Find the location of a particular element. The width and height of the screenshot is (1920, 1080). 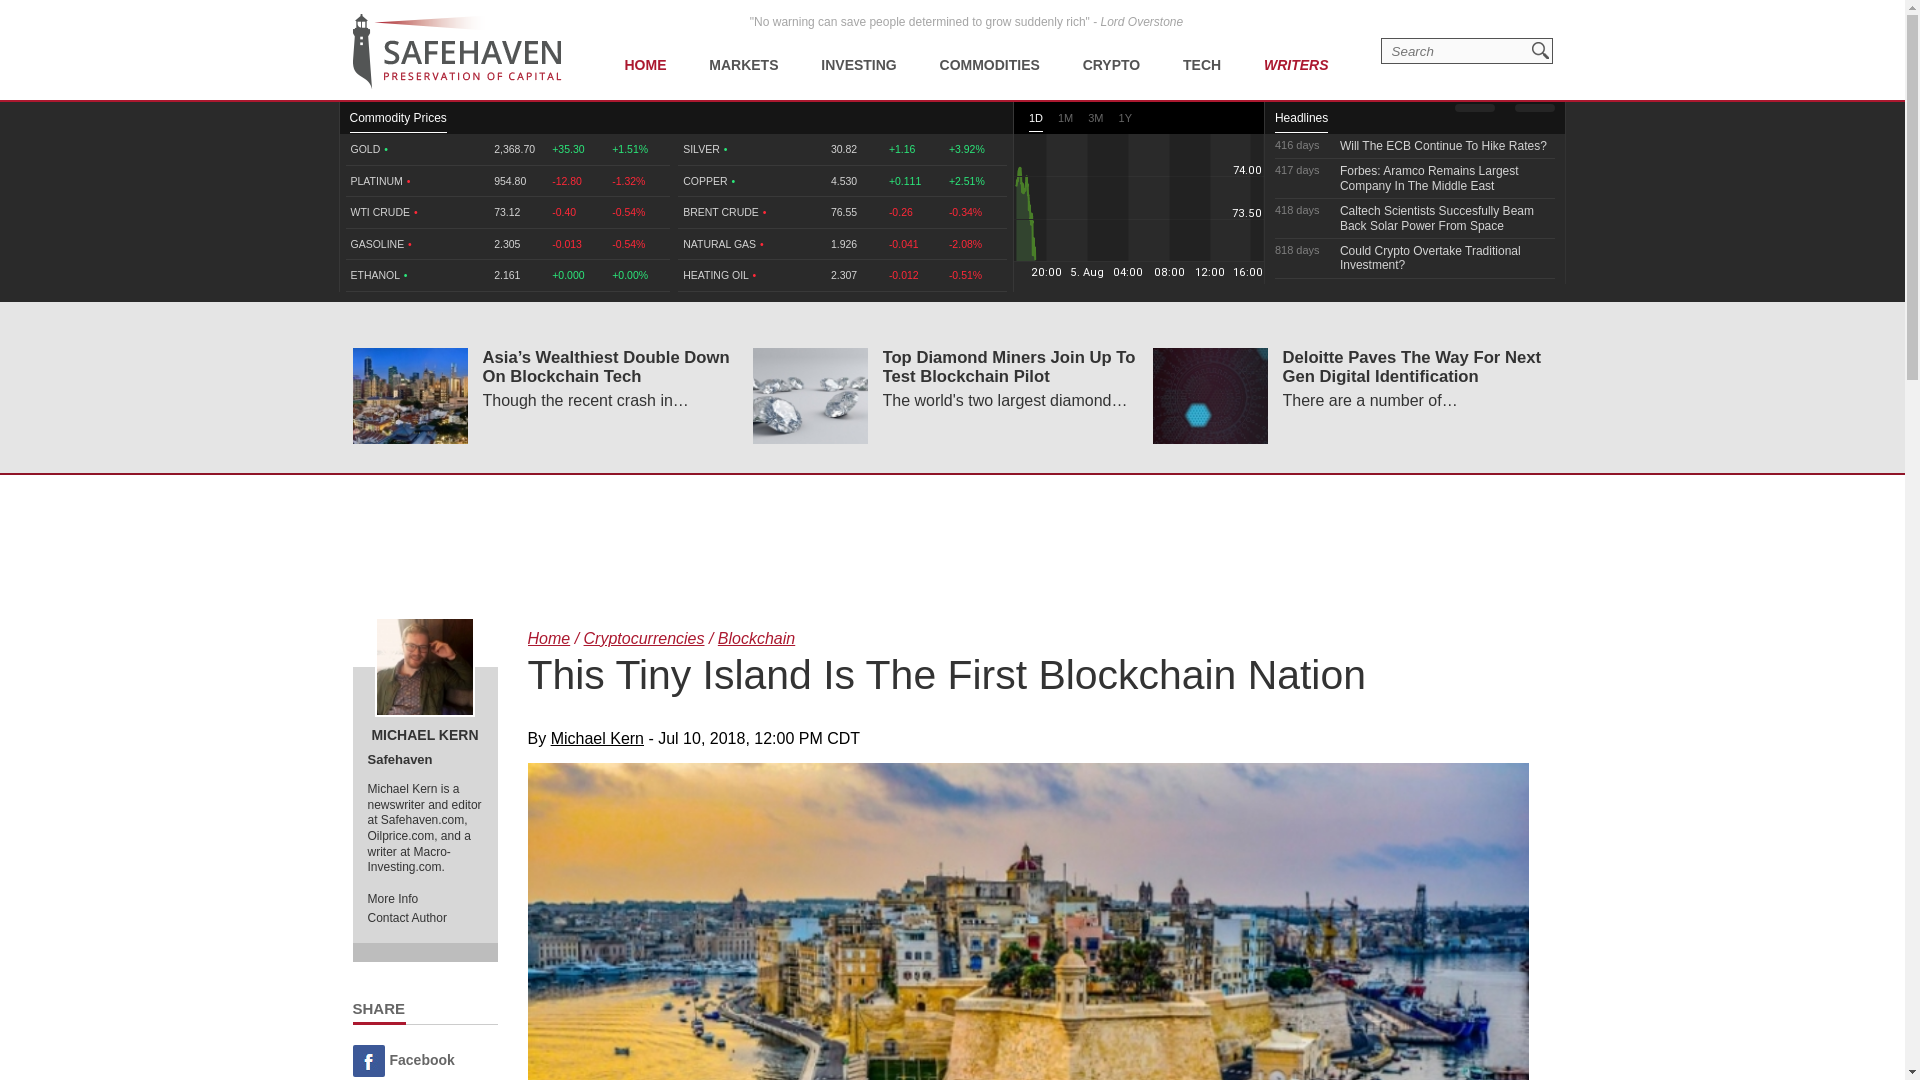

1M is located at coordinates (1065, 121).